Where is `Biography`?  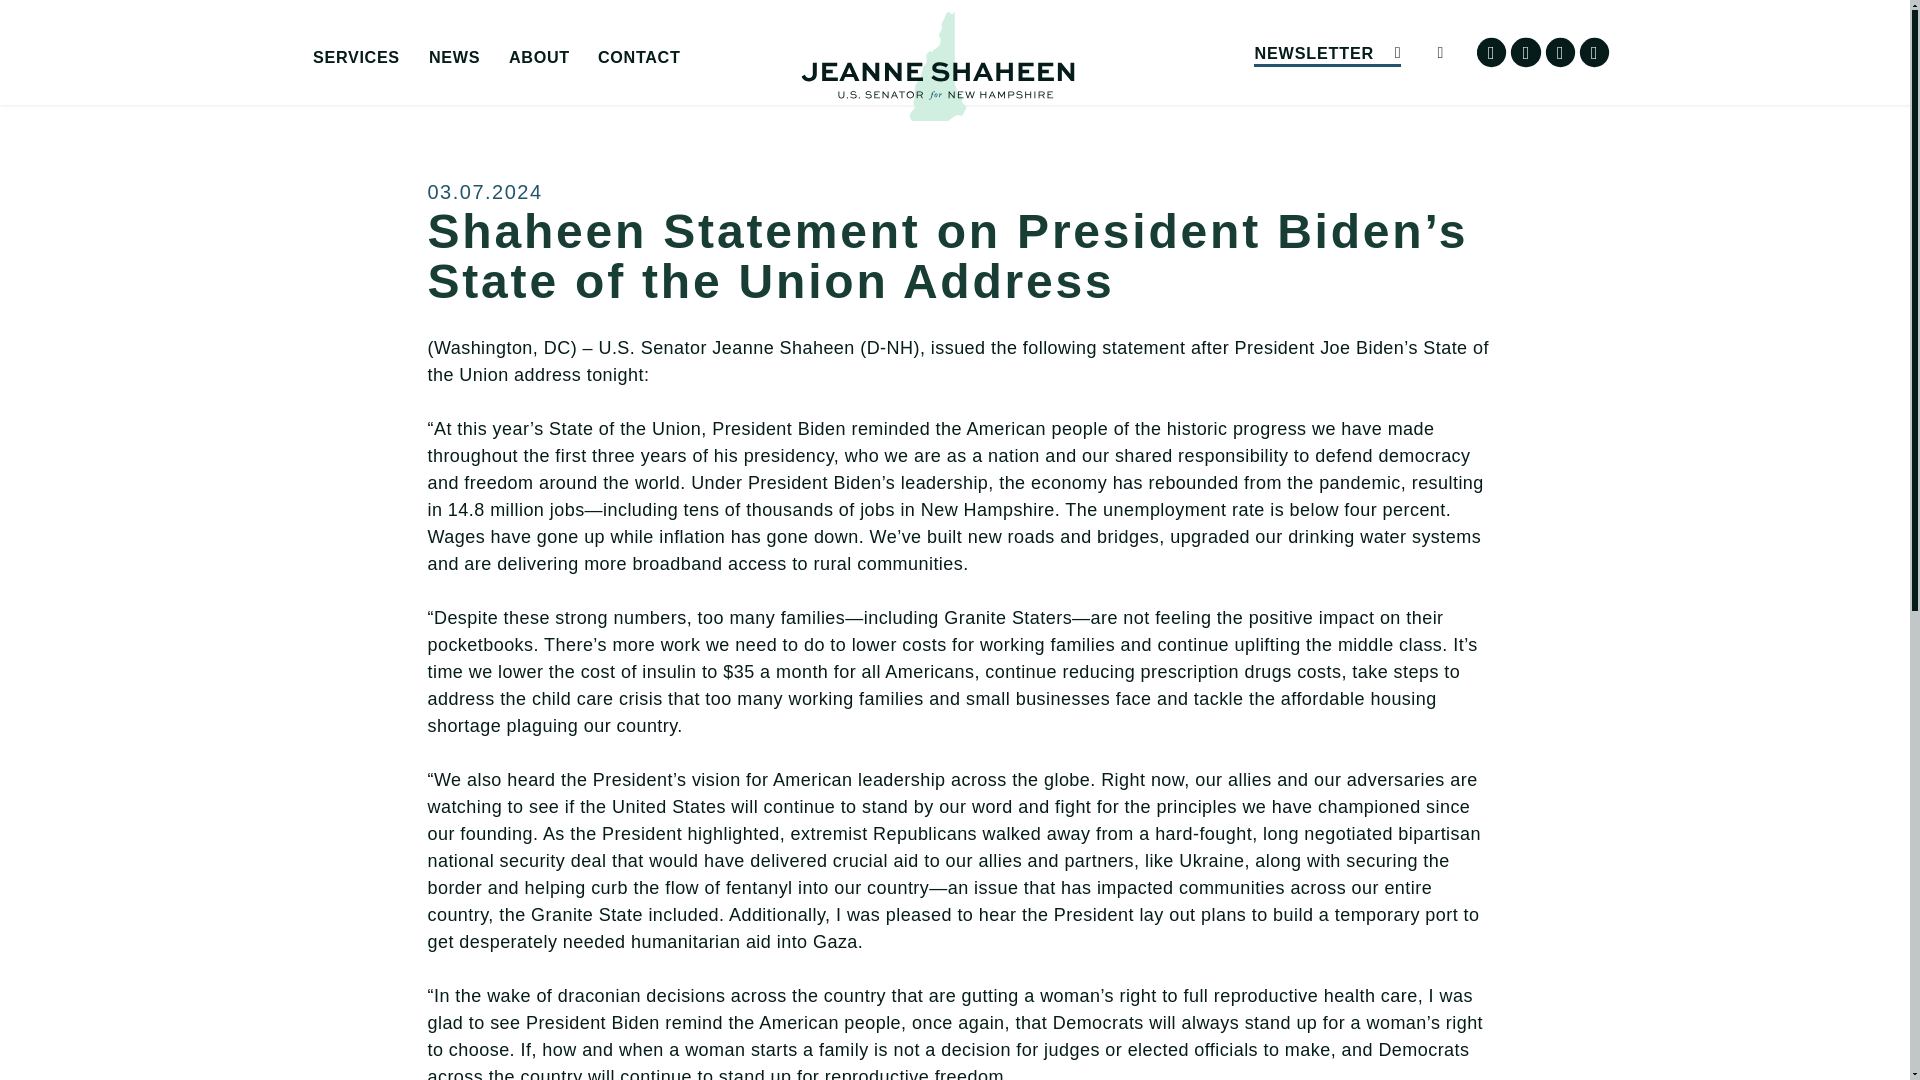
Biography is located at coordinates (658, 88).